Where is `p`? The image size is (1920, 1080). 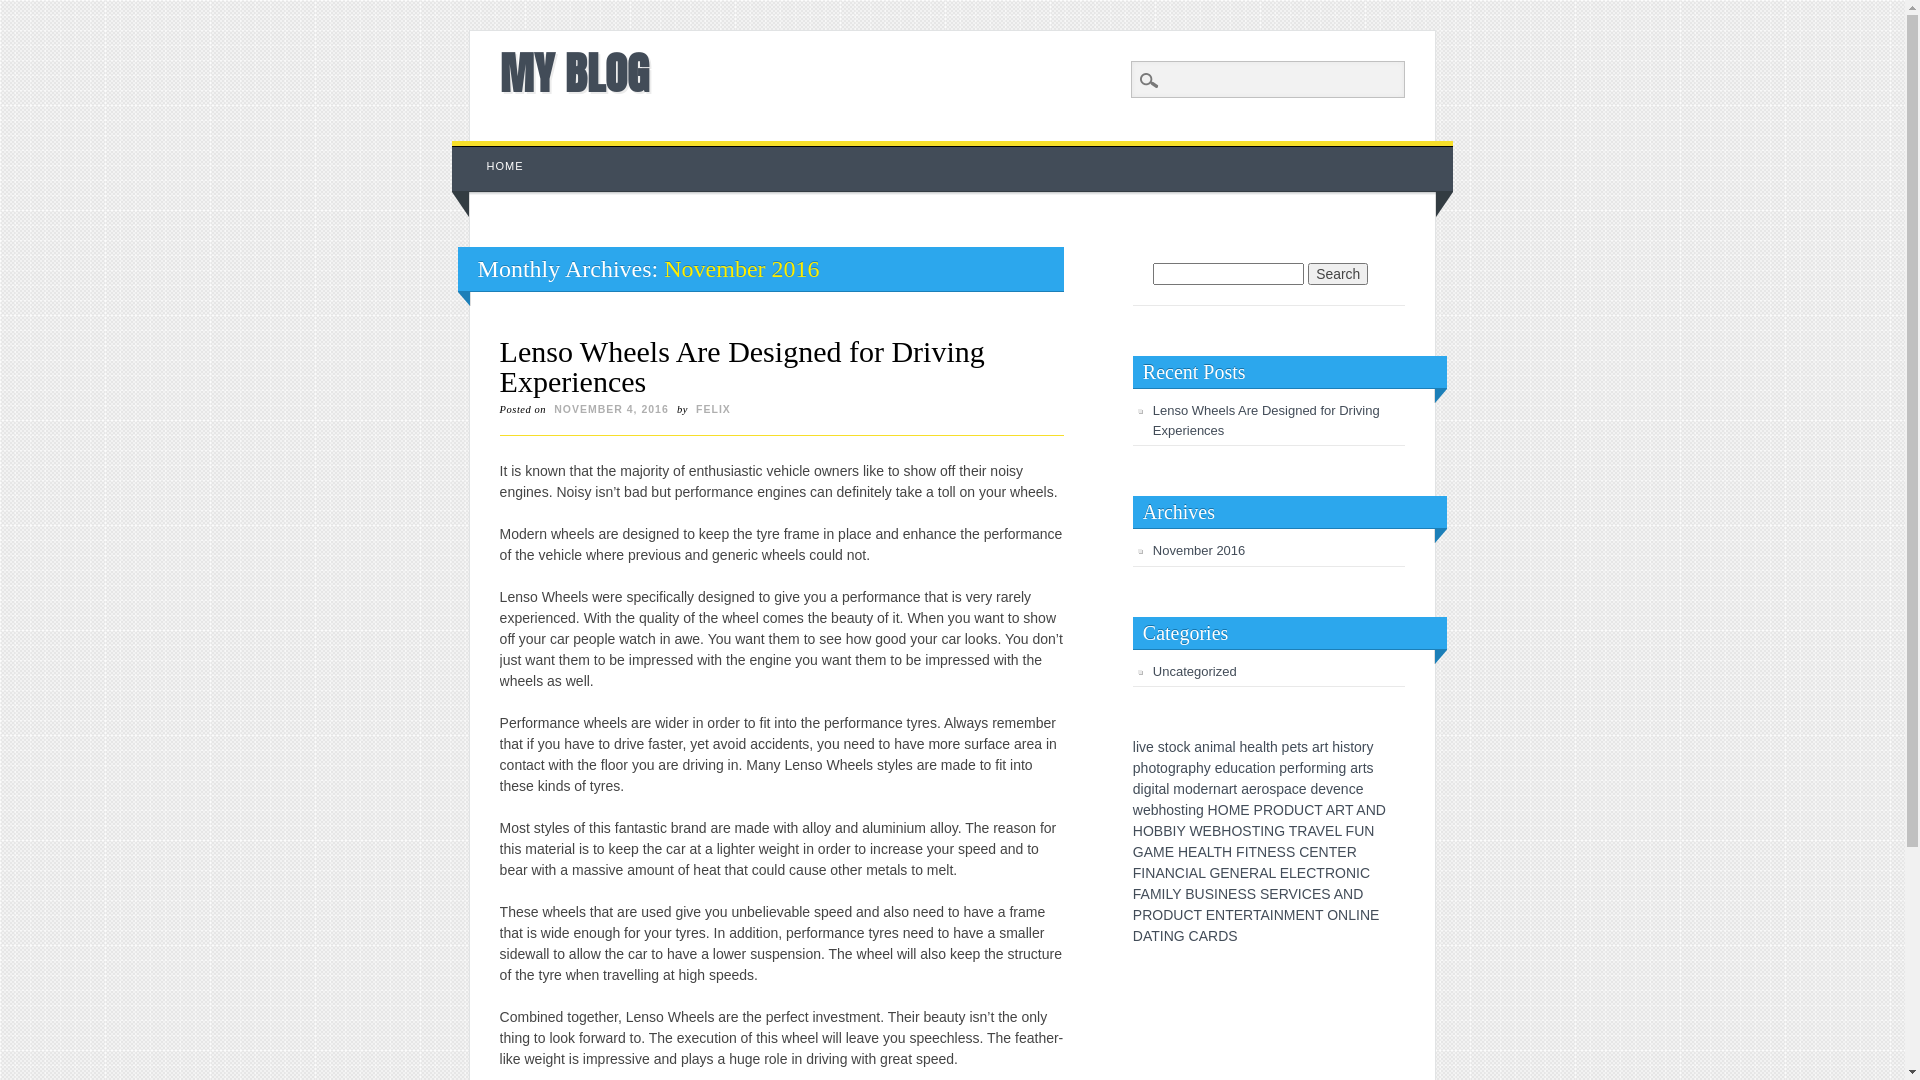 p is located at coordinates (1192, 768).